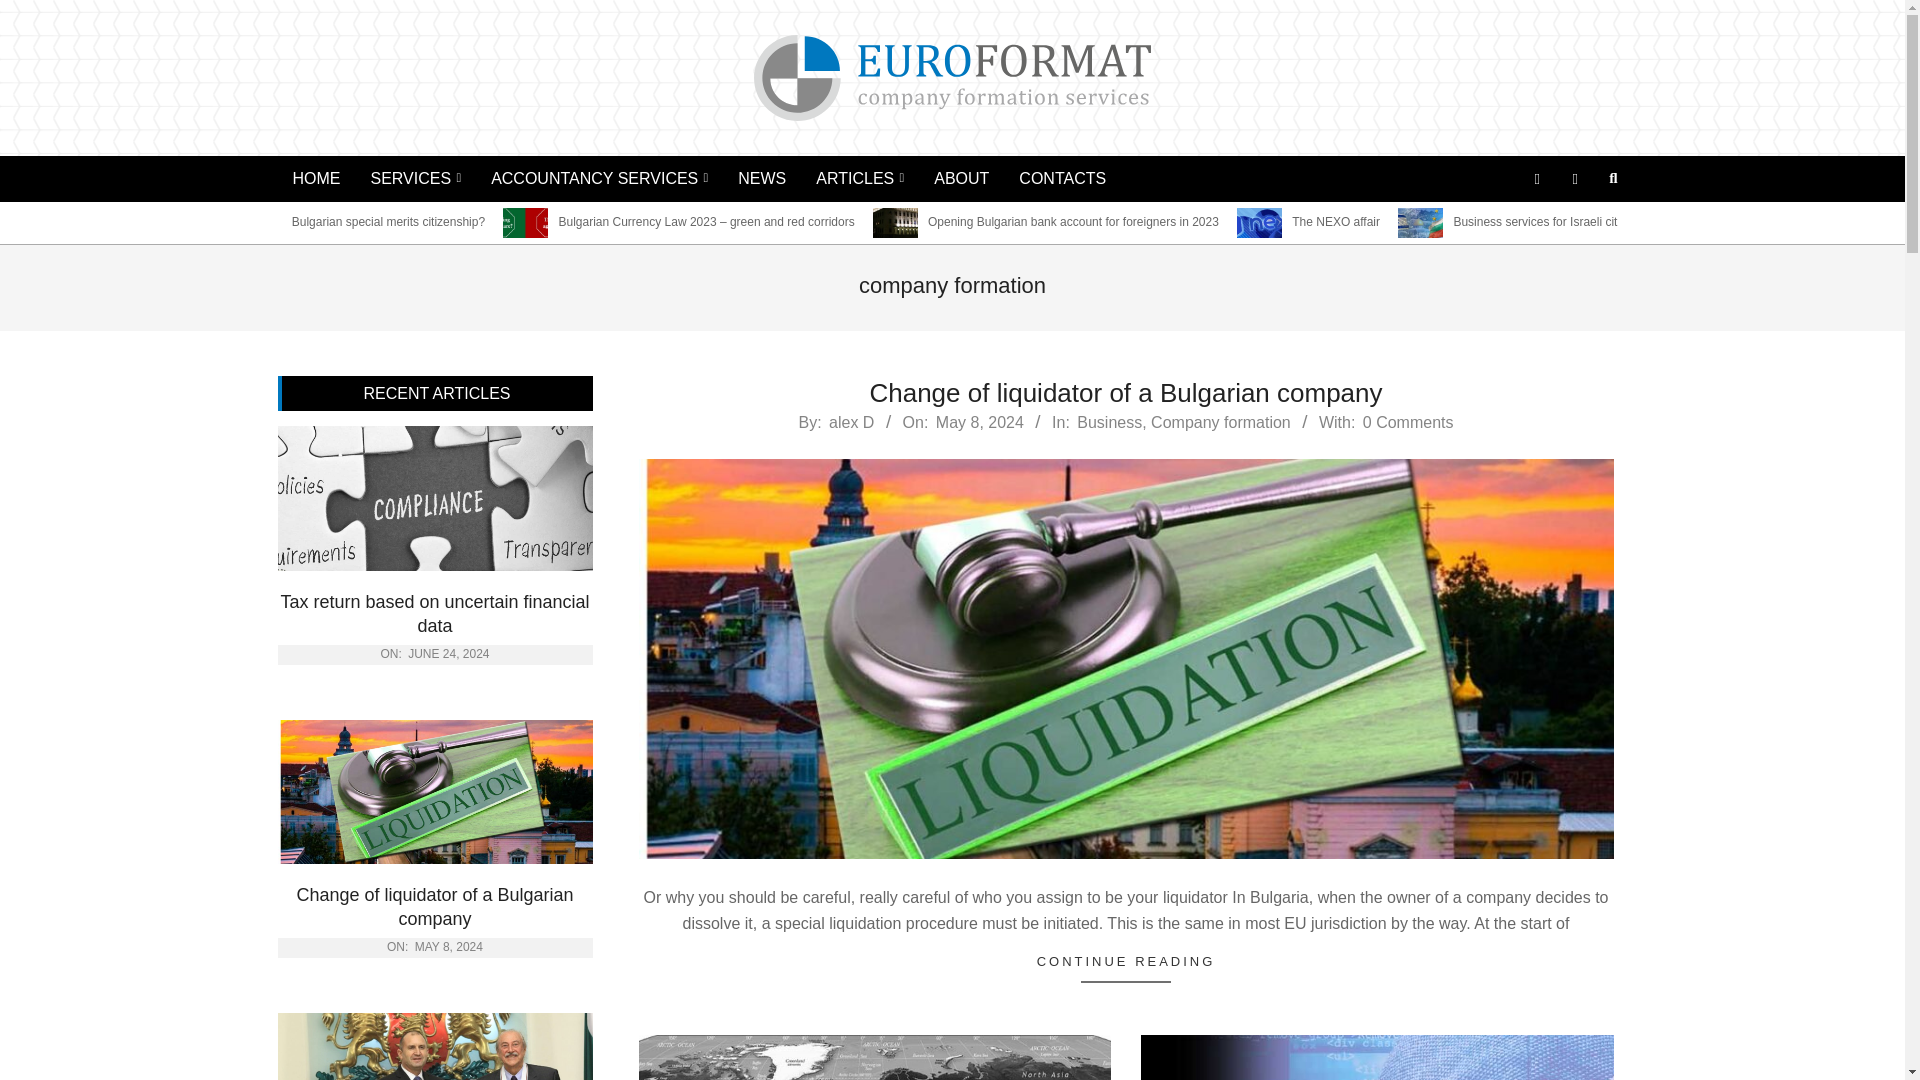 The image size is (1920, 1080). I want to click on Opening Bulgarian bank account for foreigners in 2023, so click(1073, 221).